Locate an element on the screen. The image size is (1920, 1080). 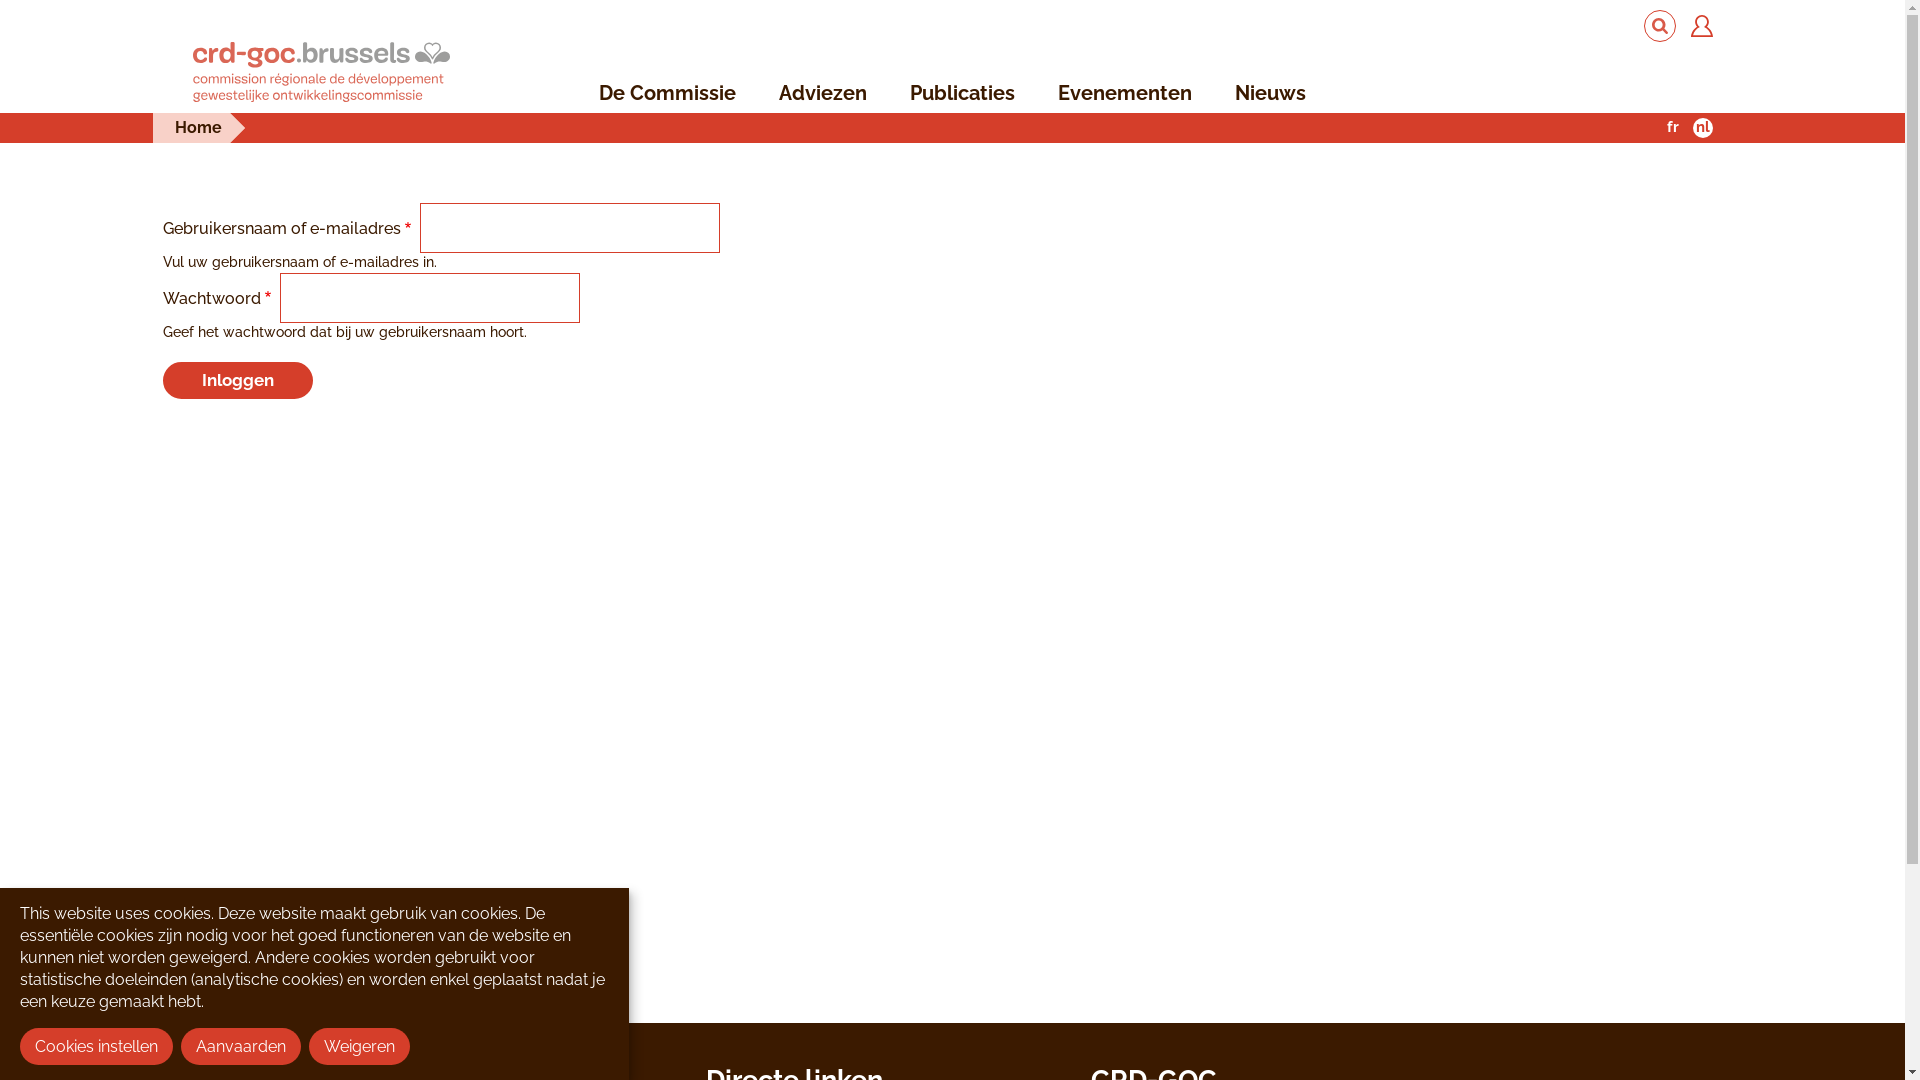
De Commissie is located at coordinates (668, 93).